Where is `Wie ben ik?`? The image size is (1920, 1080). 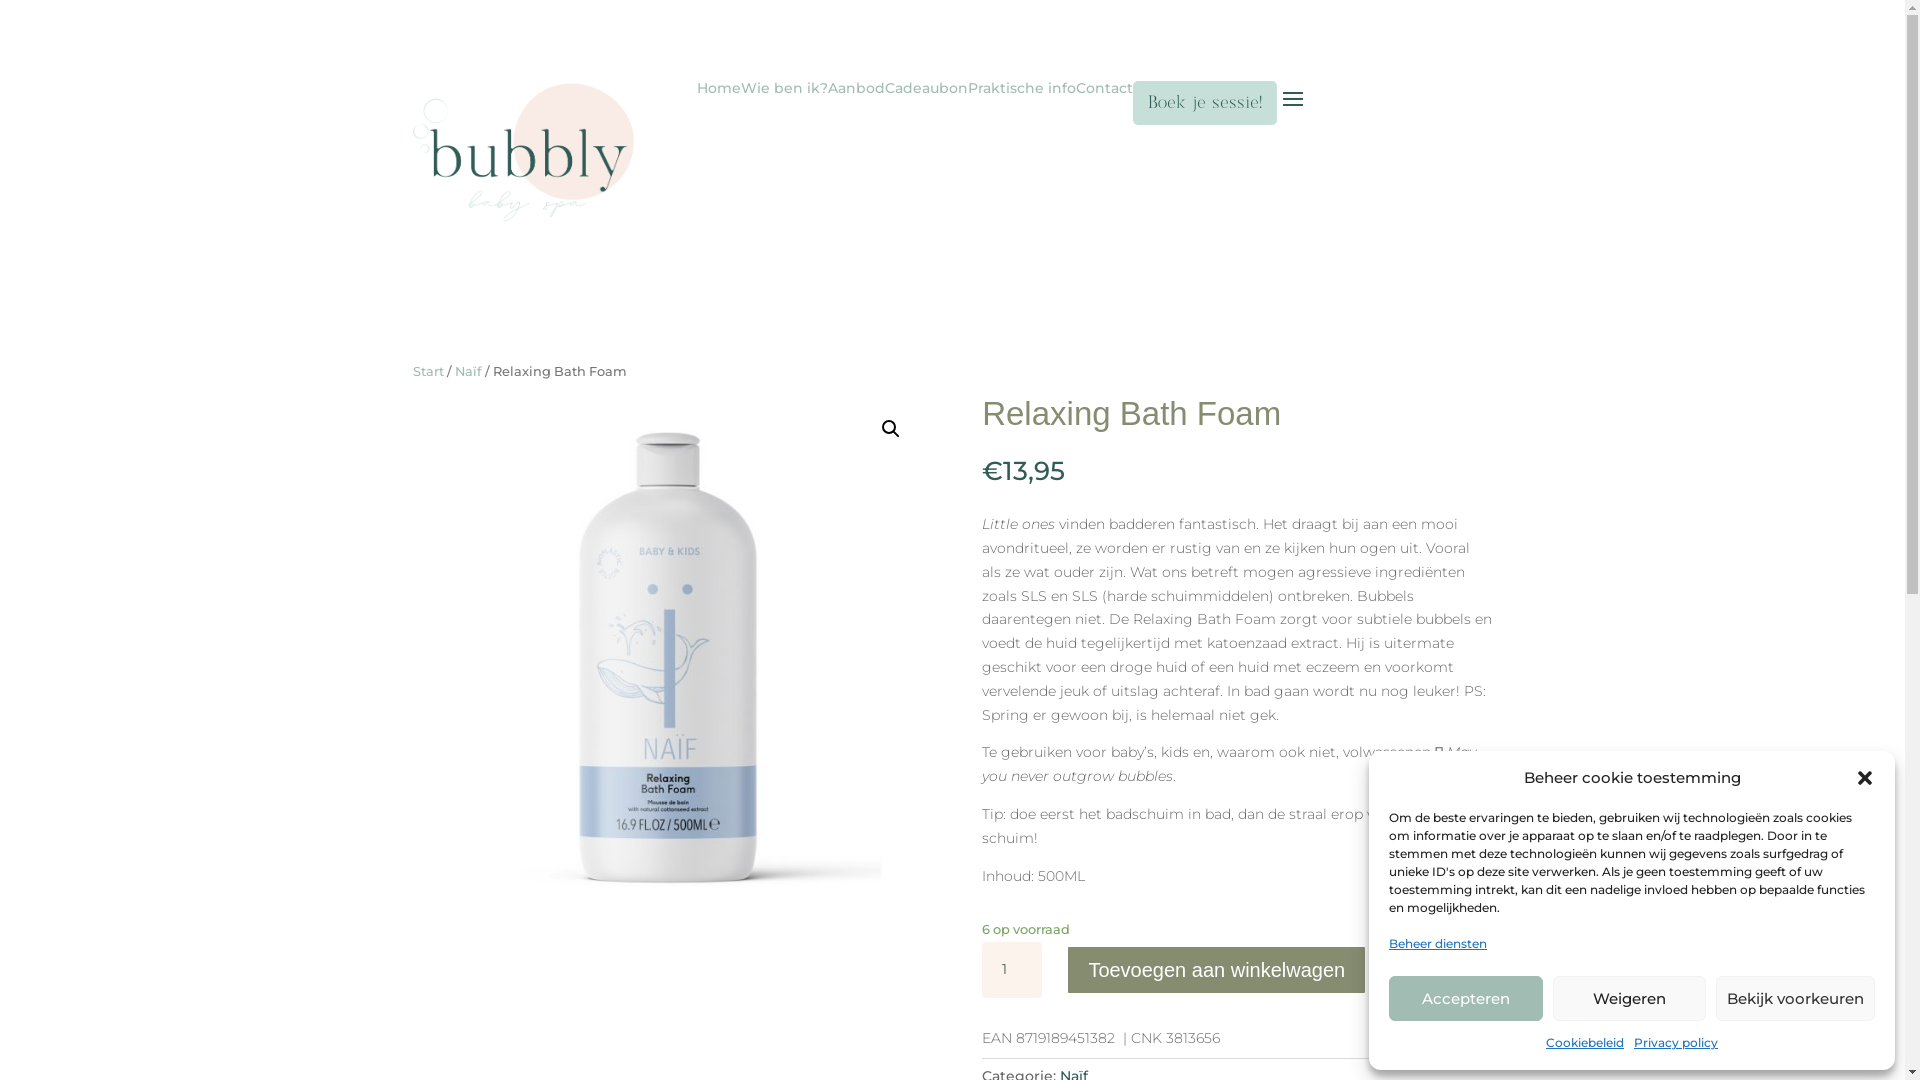
Wie ben ik? is located at coordinates (784, 103).